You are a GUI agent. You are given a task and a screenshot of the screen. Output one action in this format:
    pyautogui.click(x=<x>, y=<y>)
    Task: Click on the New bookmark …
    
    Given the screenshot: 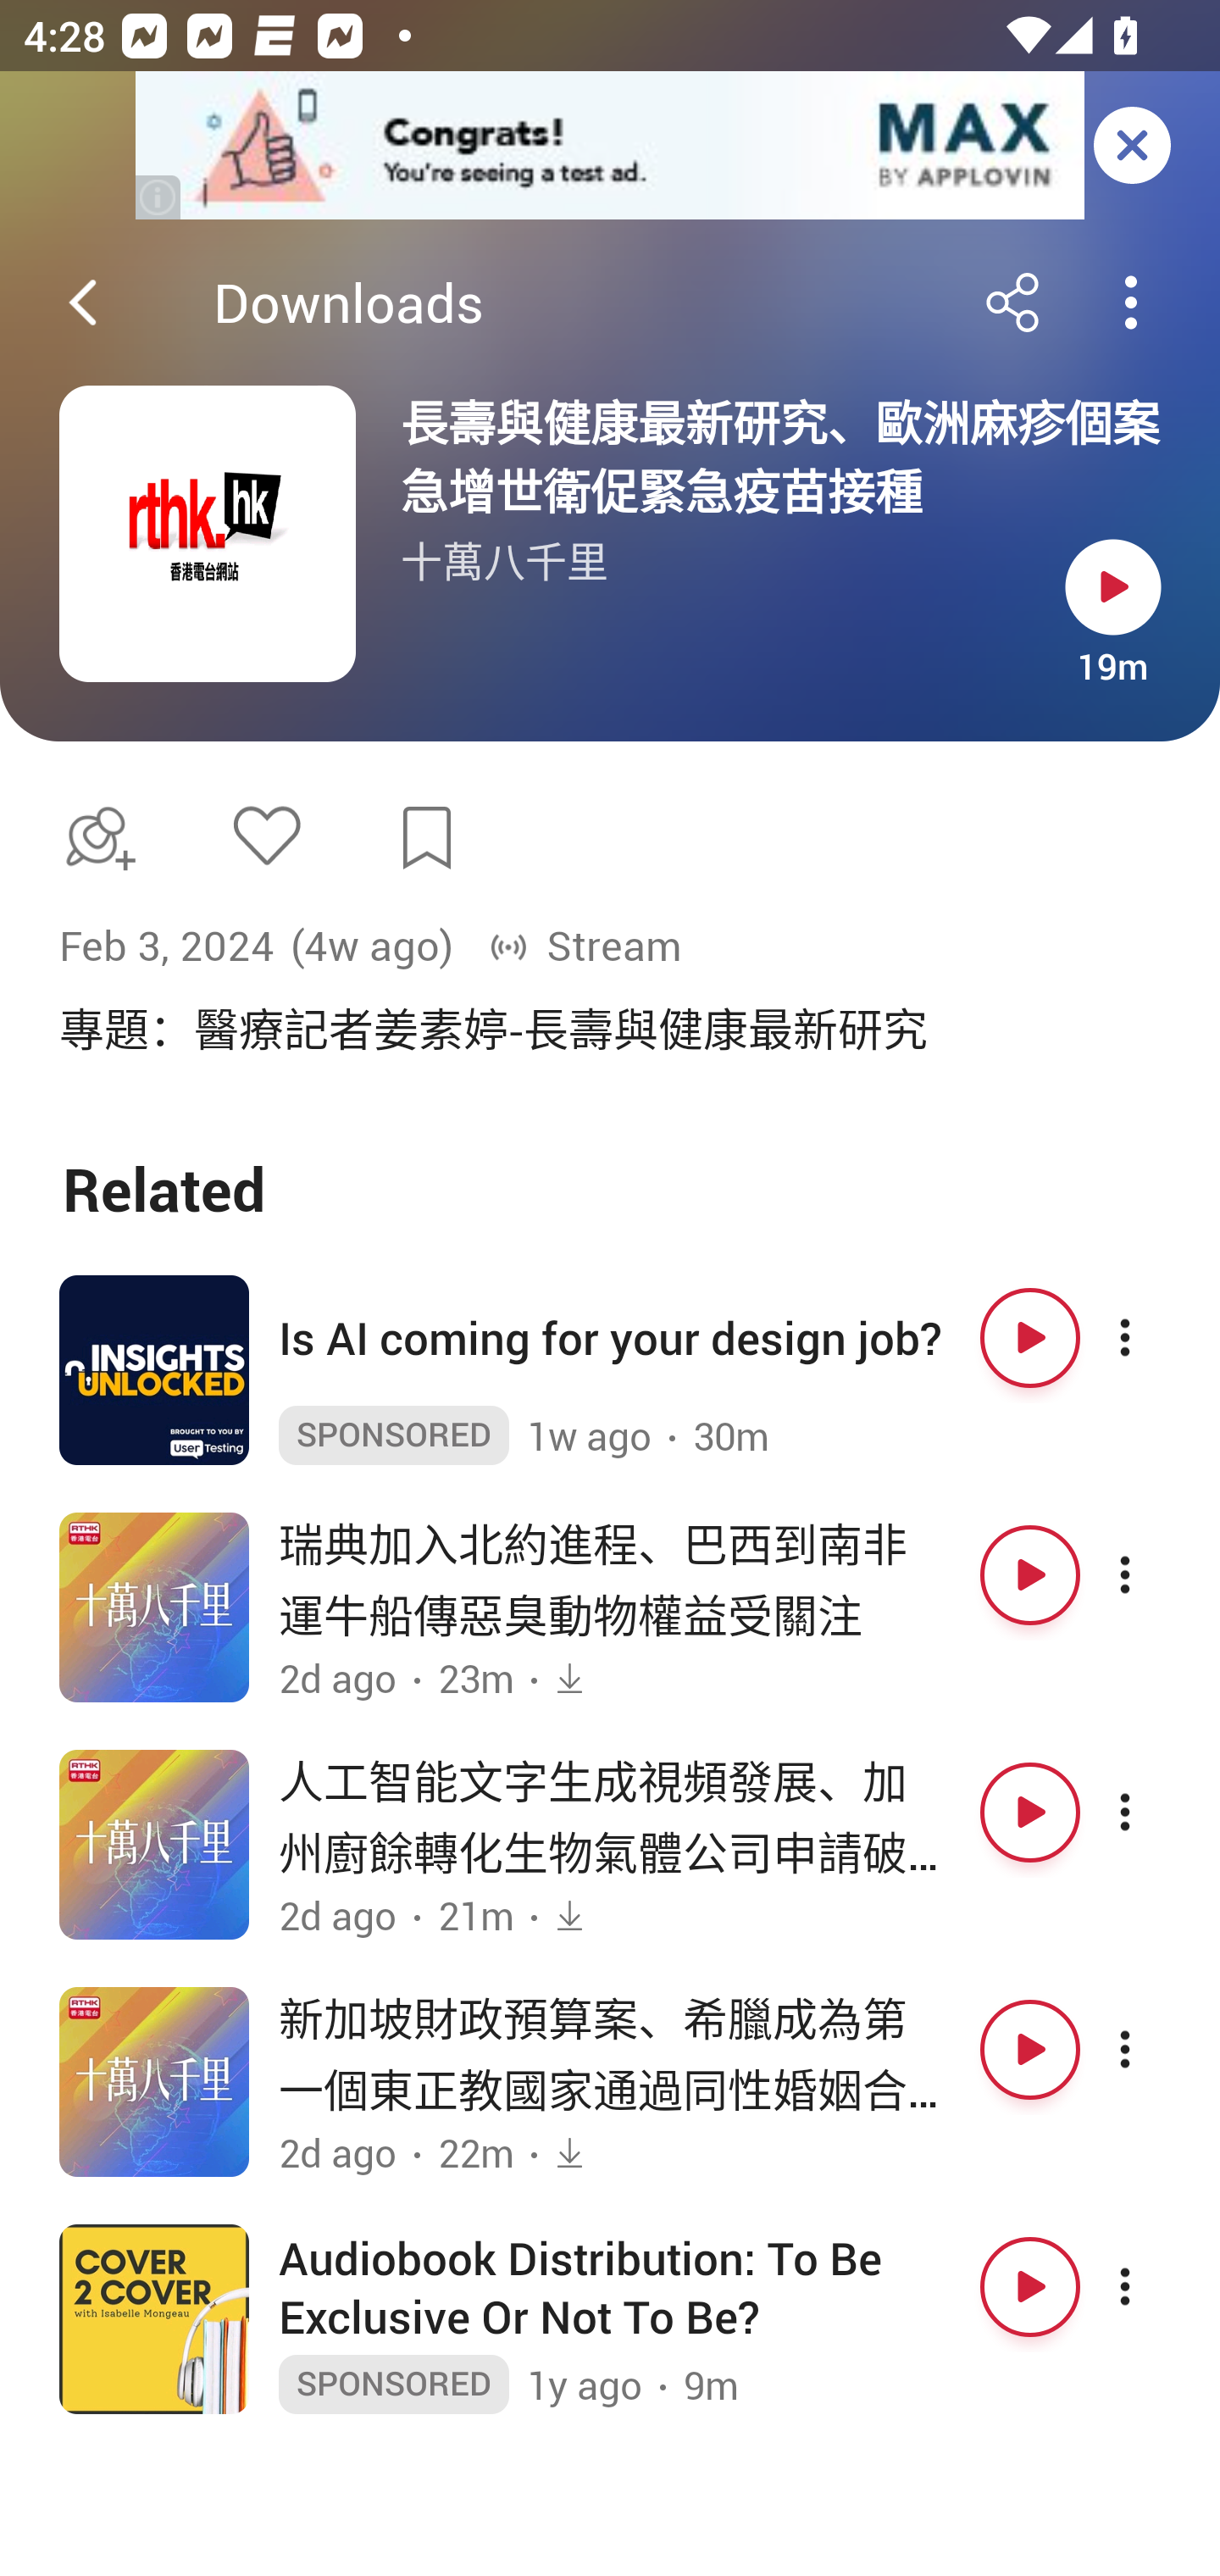 What is the action you would take?
    pyautogui.click(x=427, y=838)
    